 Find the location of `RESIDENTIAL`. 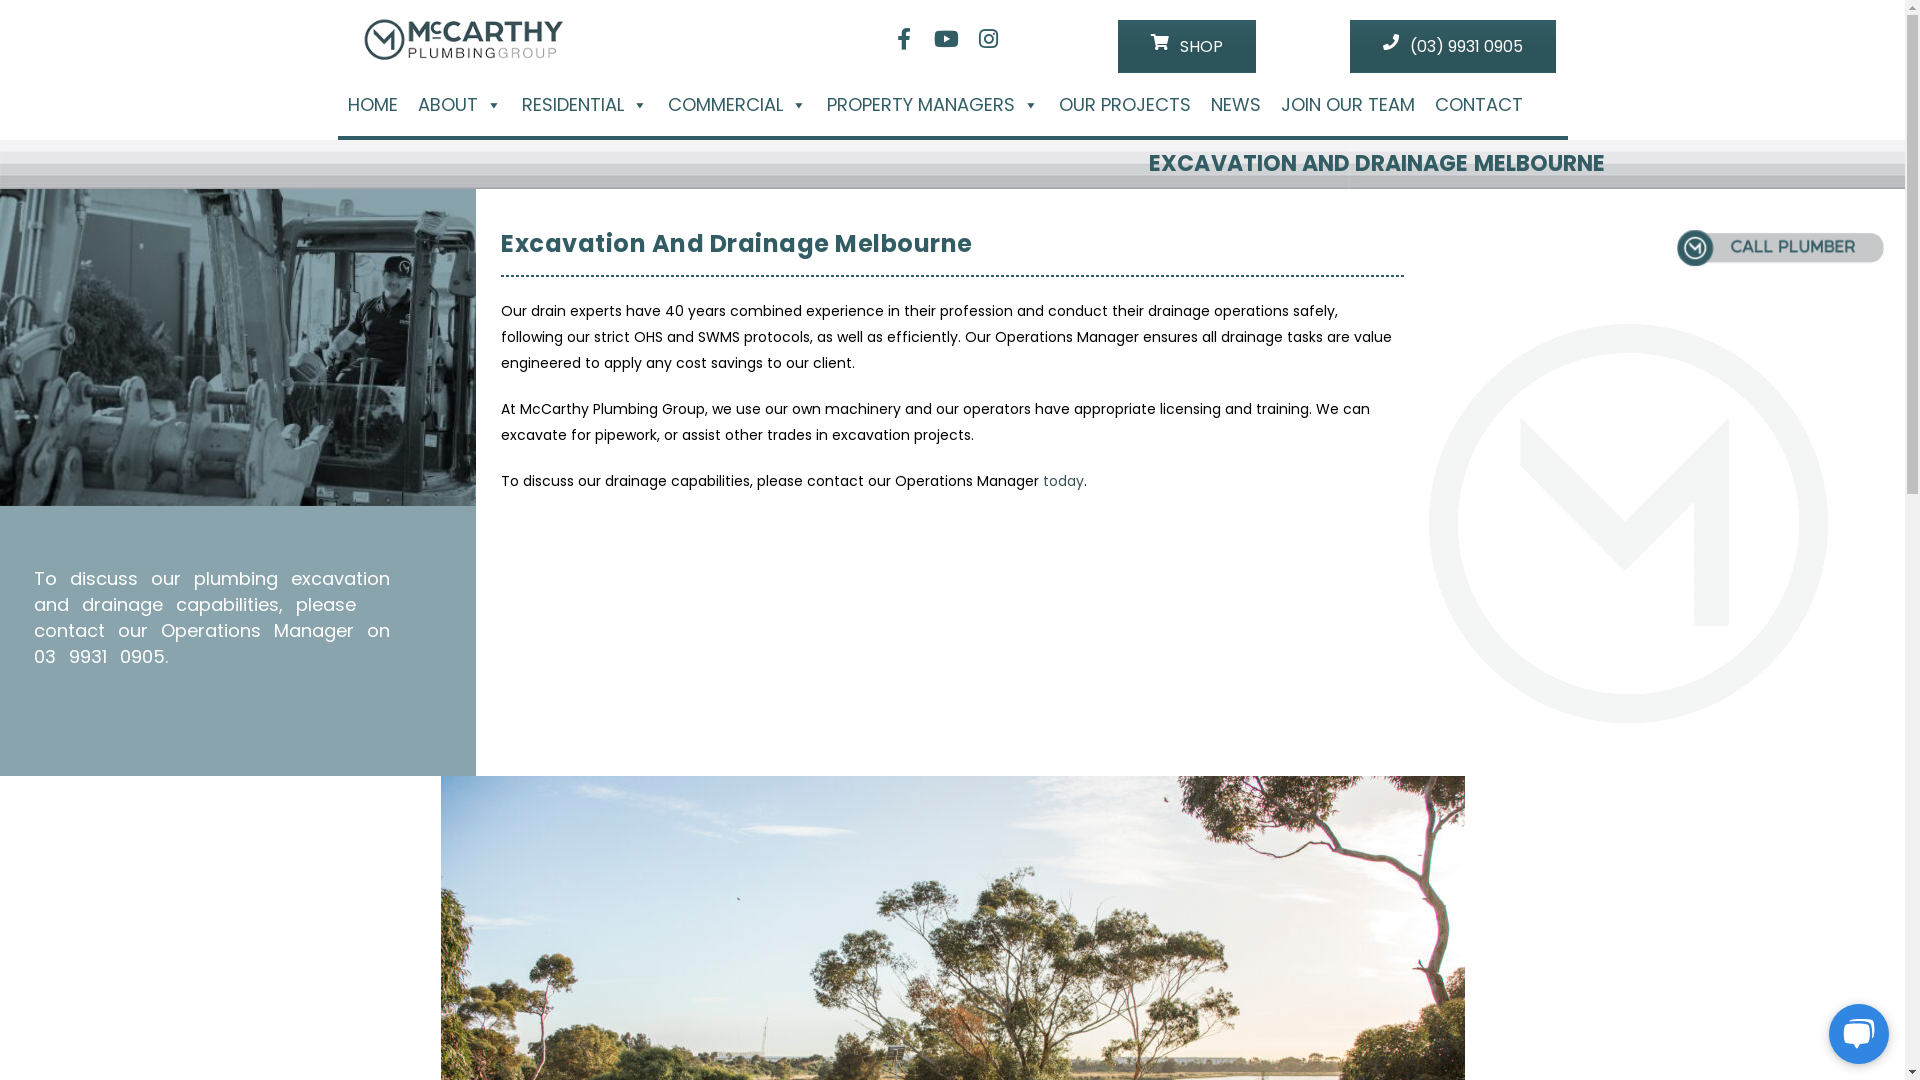

RESIDENTIAL is located at coordinates (701, 508).